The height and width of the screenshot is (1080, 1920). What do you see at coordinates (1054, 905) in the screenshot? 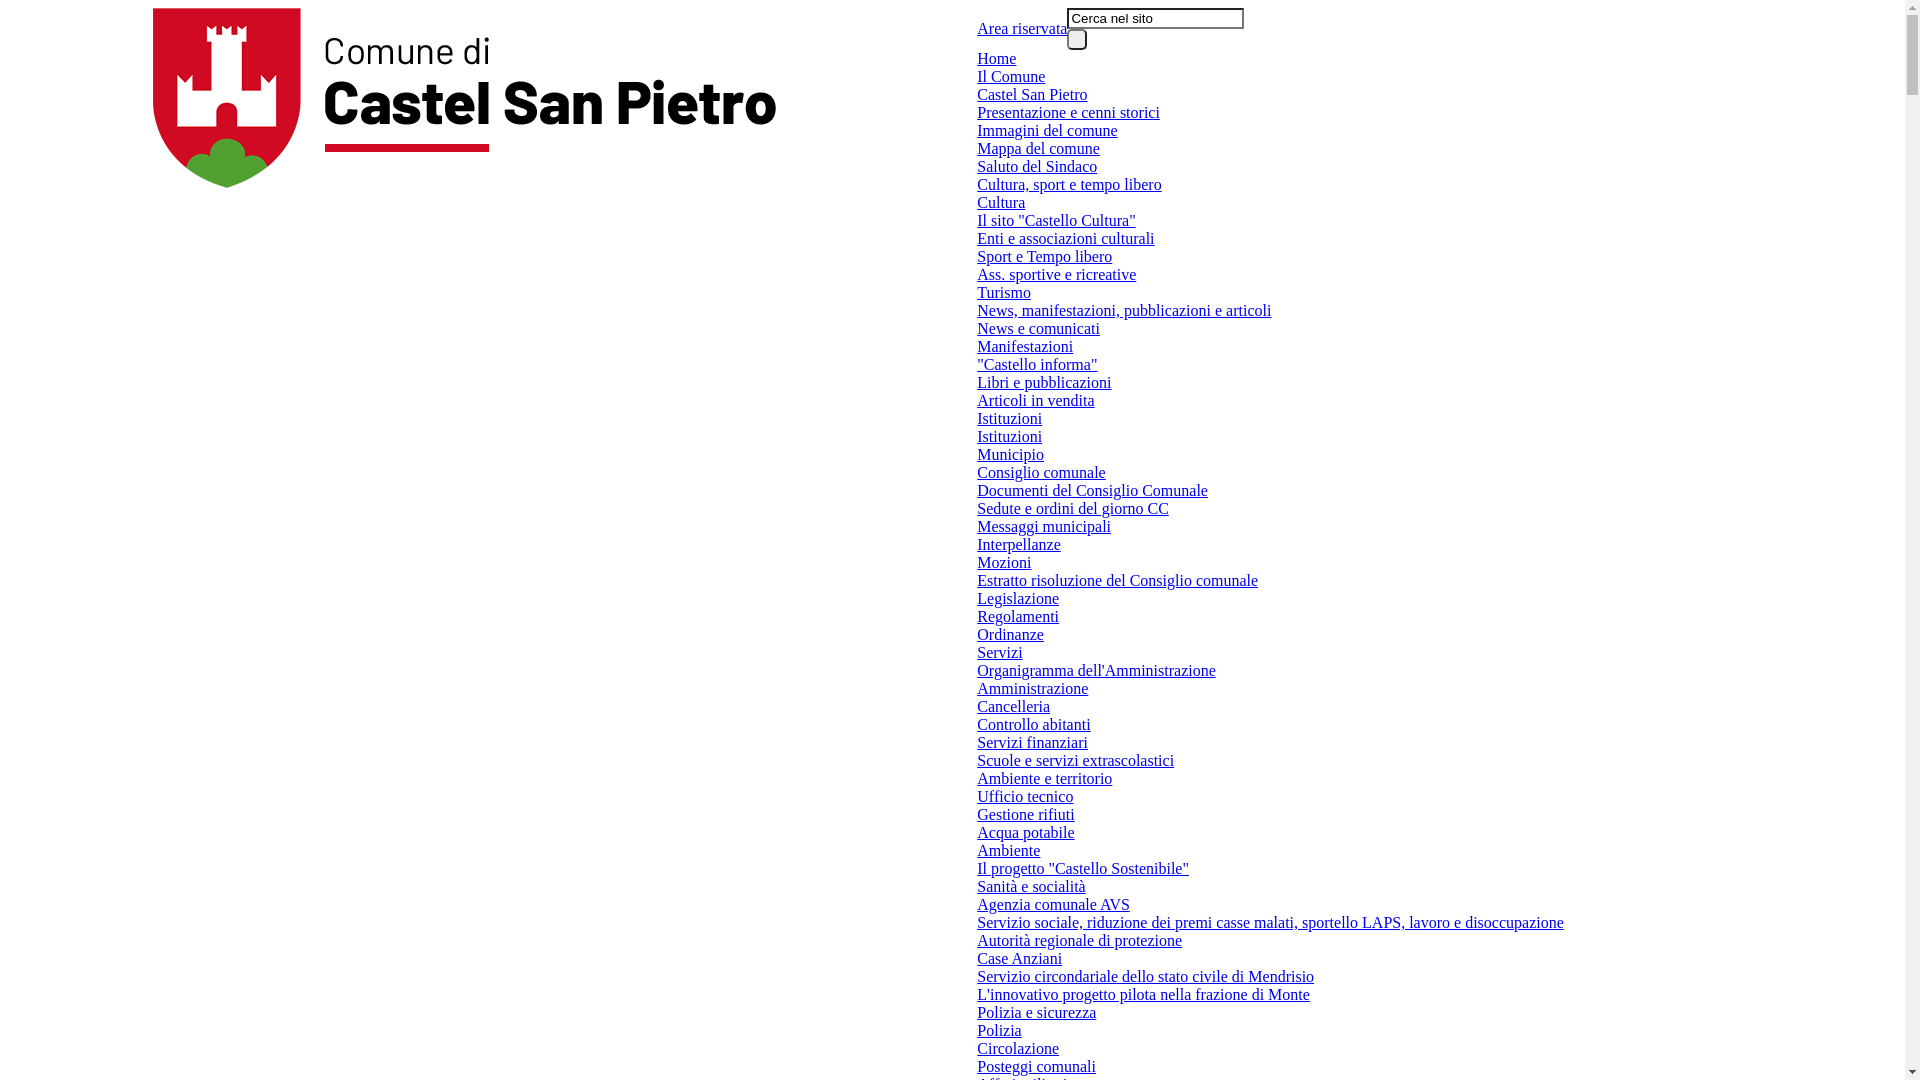
I see `Agenzia comunale AVS` at bounding box center [1054, 905].